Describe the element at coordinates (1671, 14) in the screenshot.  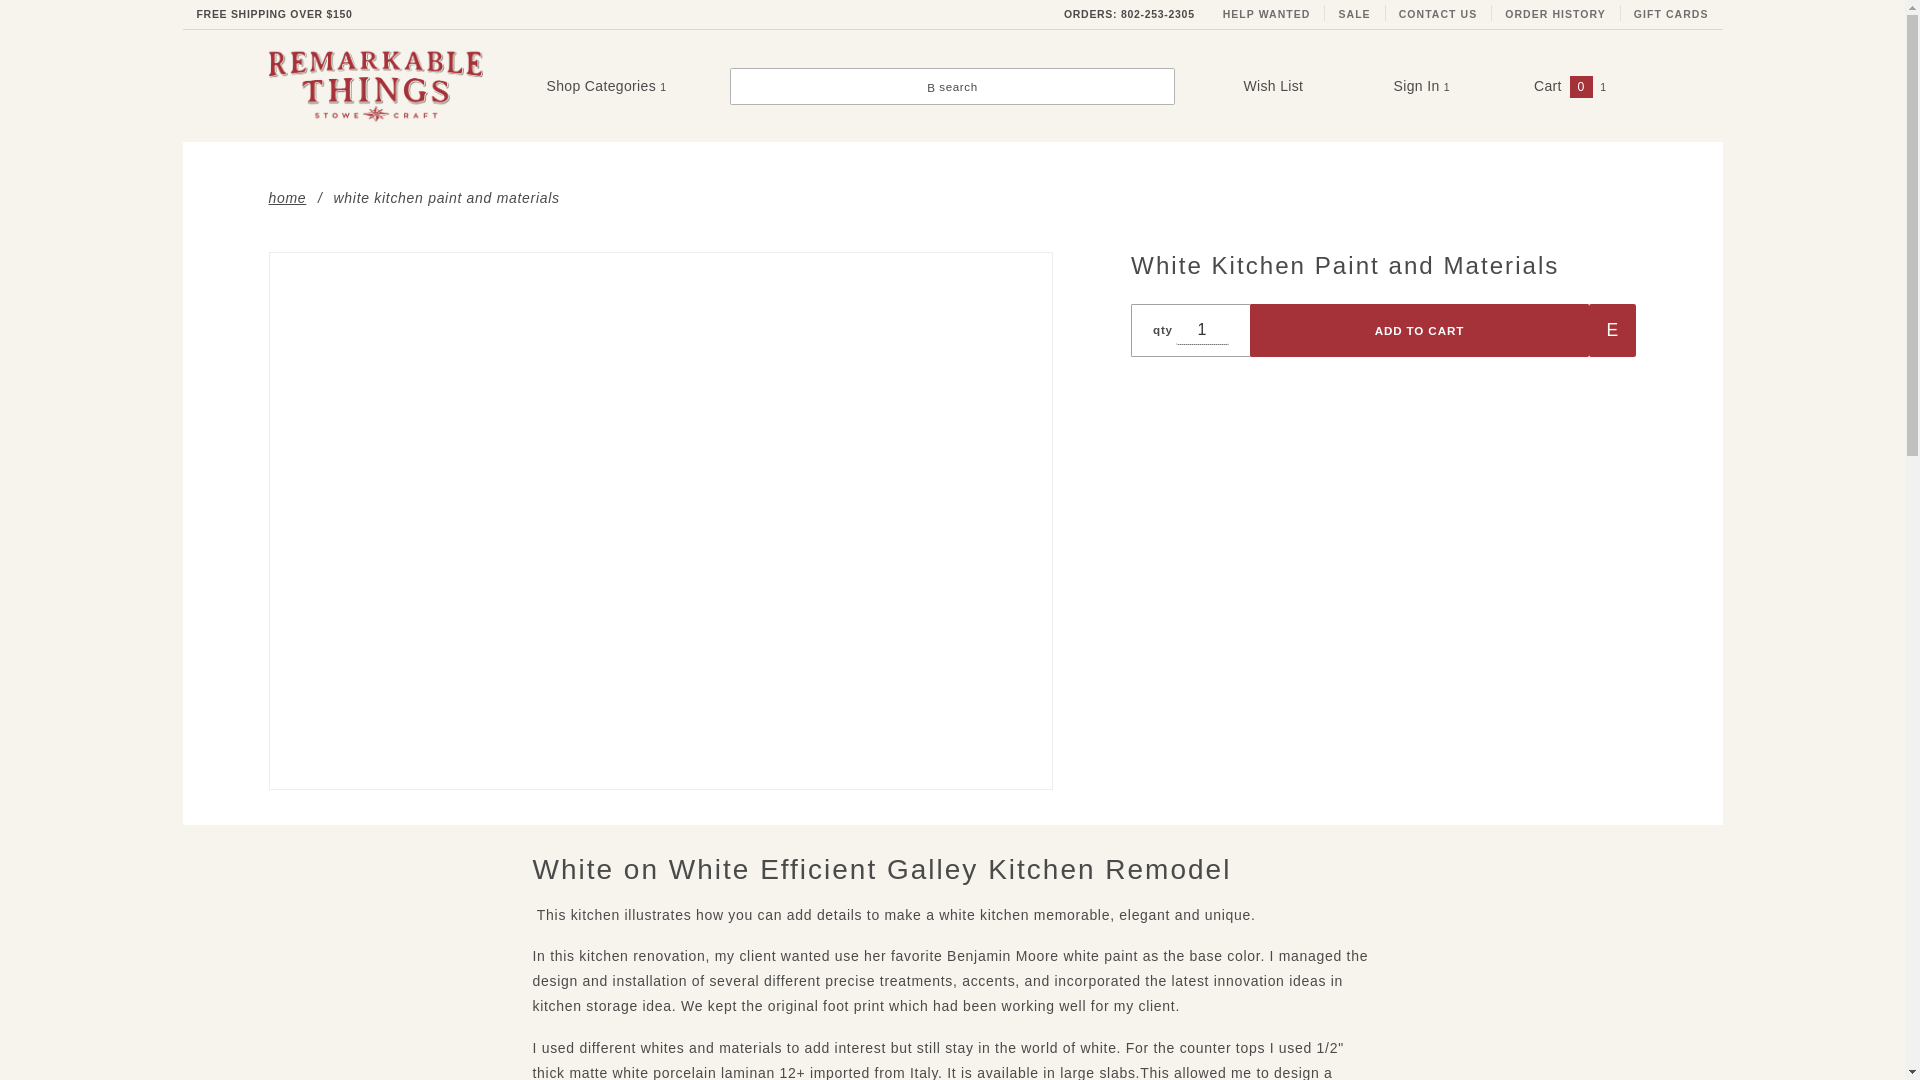
I see `GIFT CARDS` at that location.